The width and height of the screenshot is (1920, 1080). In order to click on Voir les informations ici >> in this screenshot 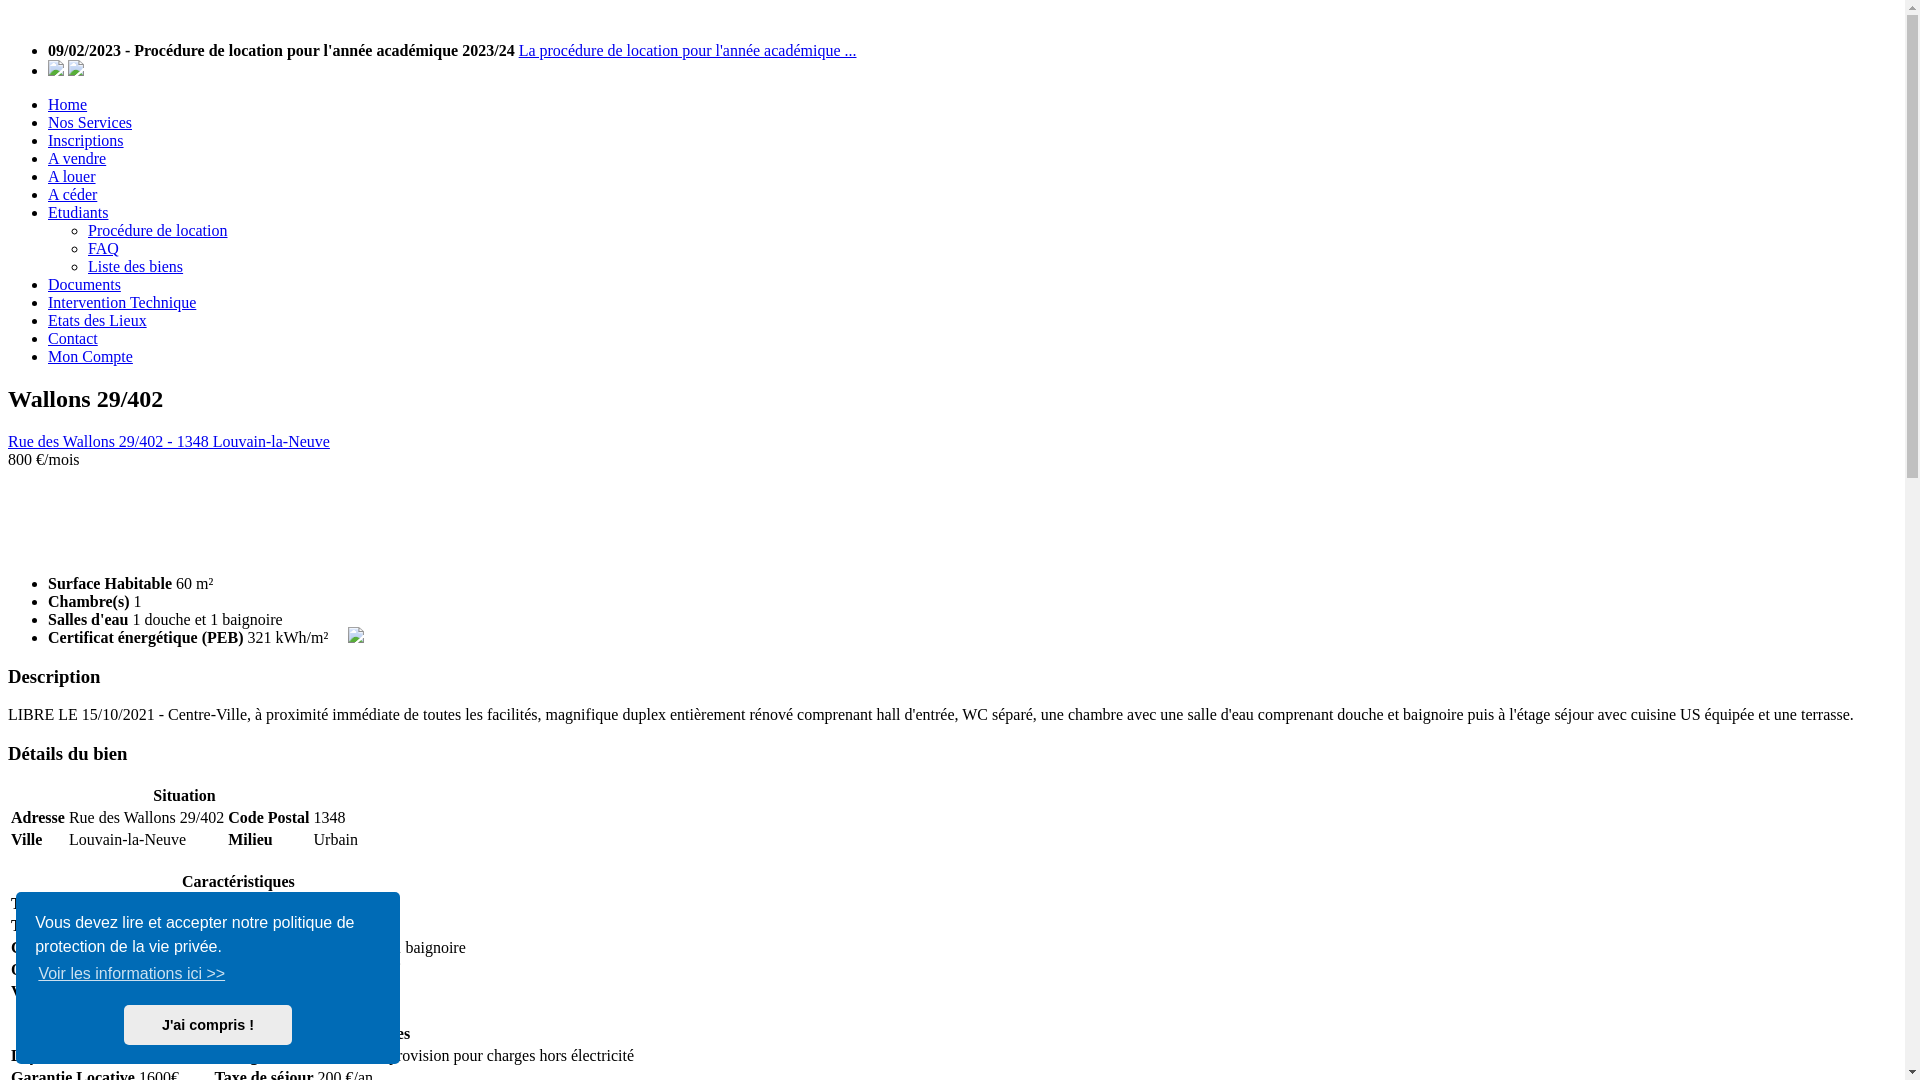, I will do `click(132, 974)`.